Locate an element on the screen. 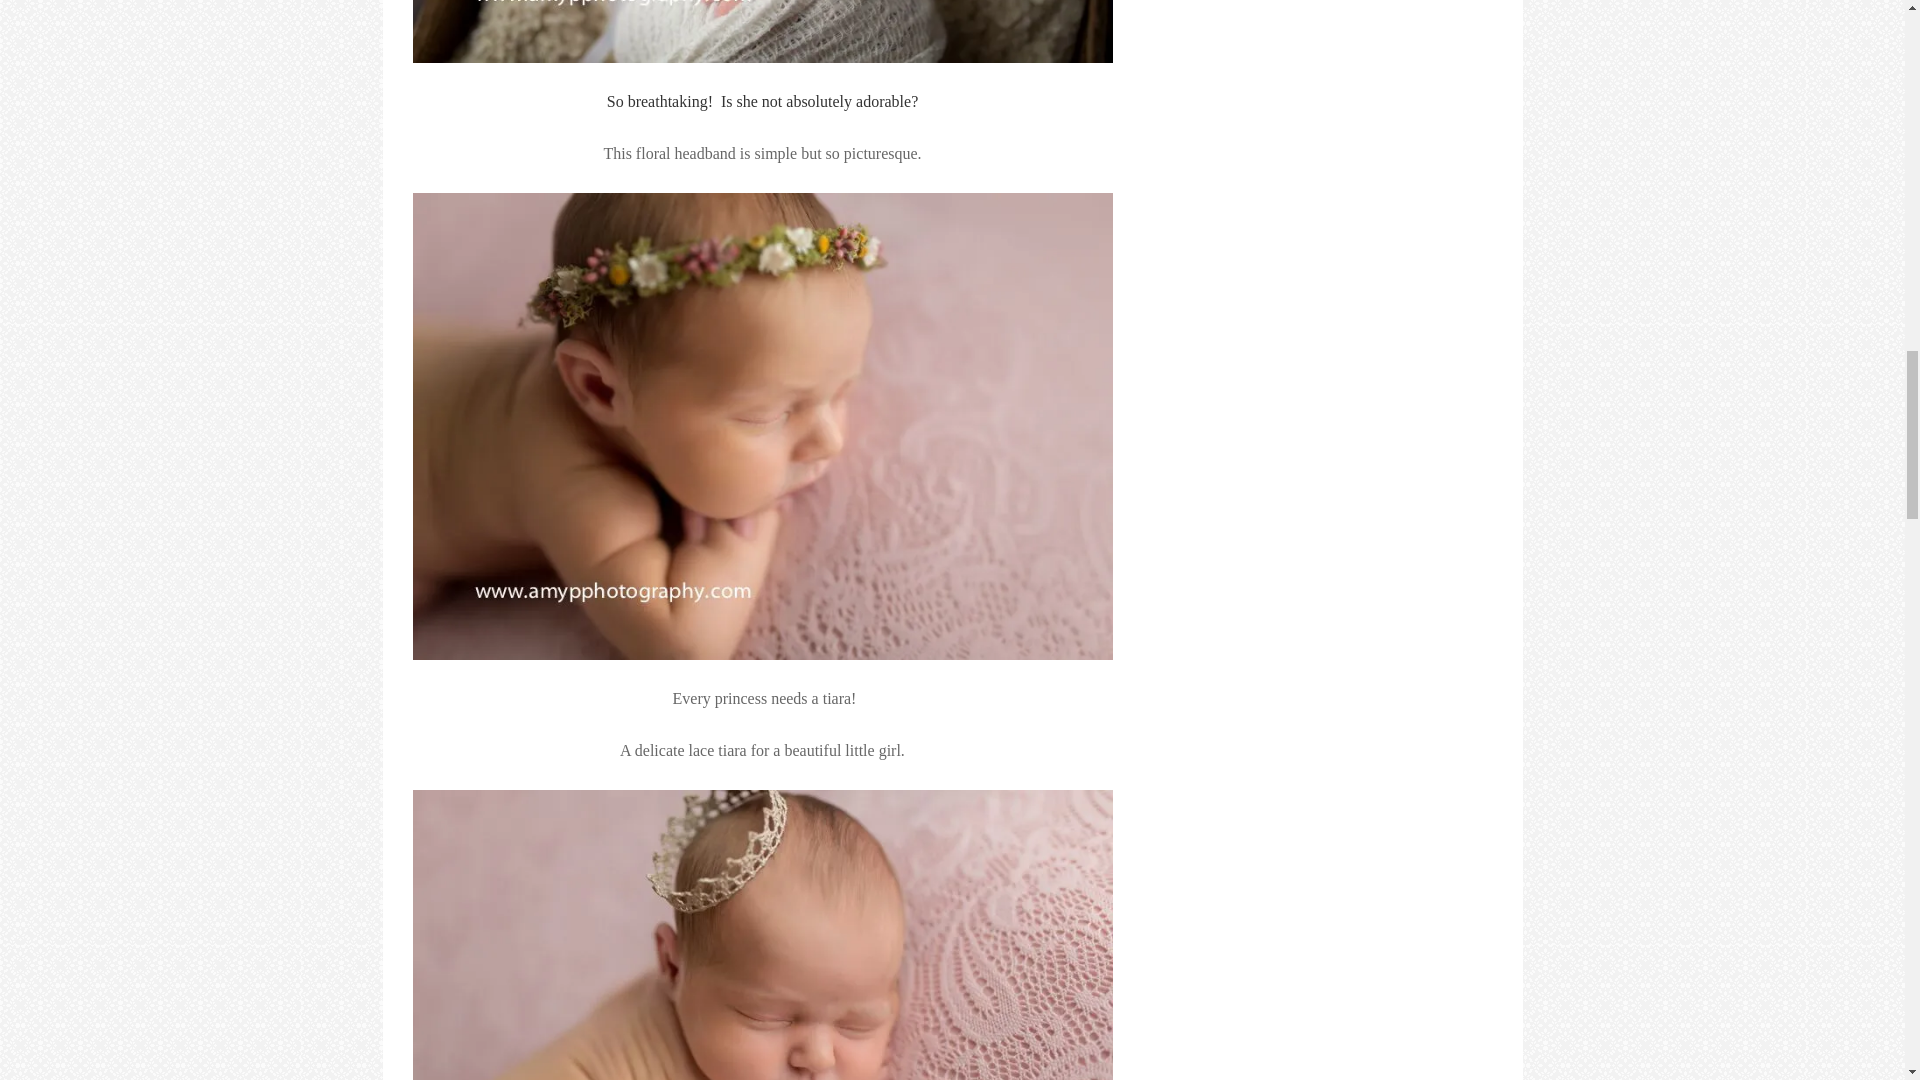 This screenshot has width=1920, height=1080. So breathtaking!  Is she not absolutely adorable? is located at coordinates (762, 101).